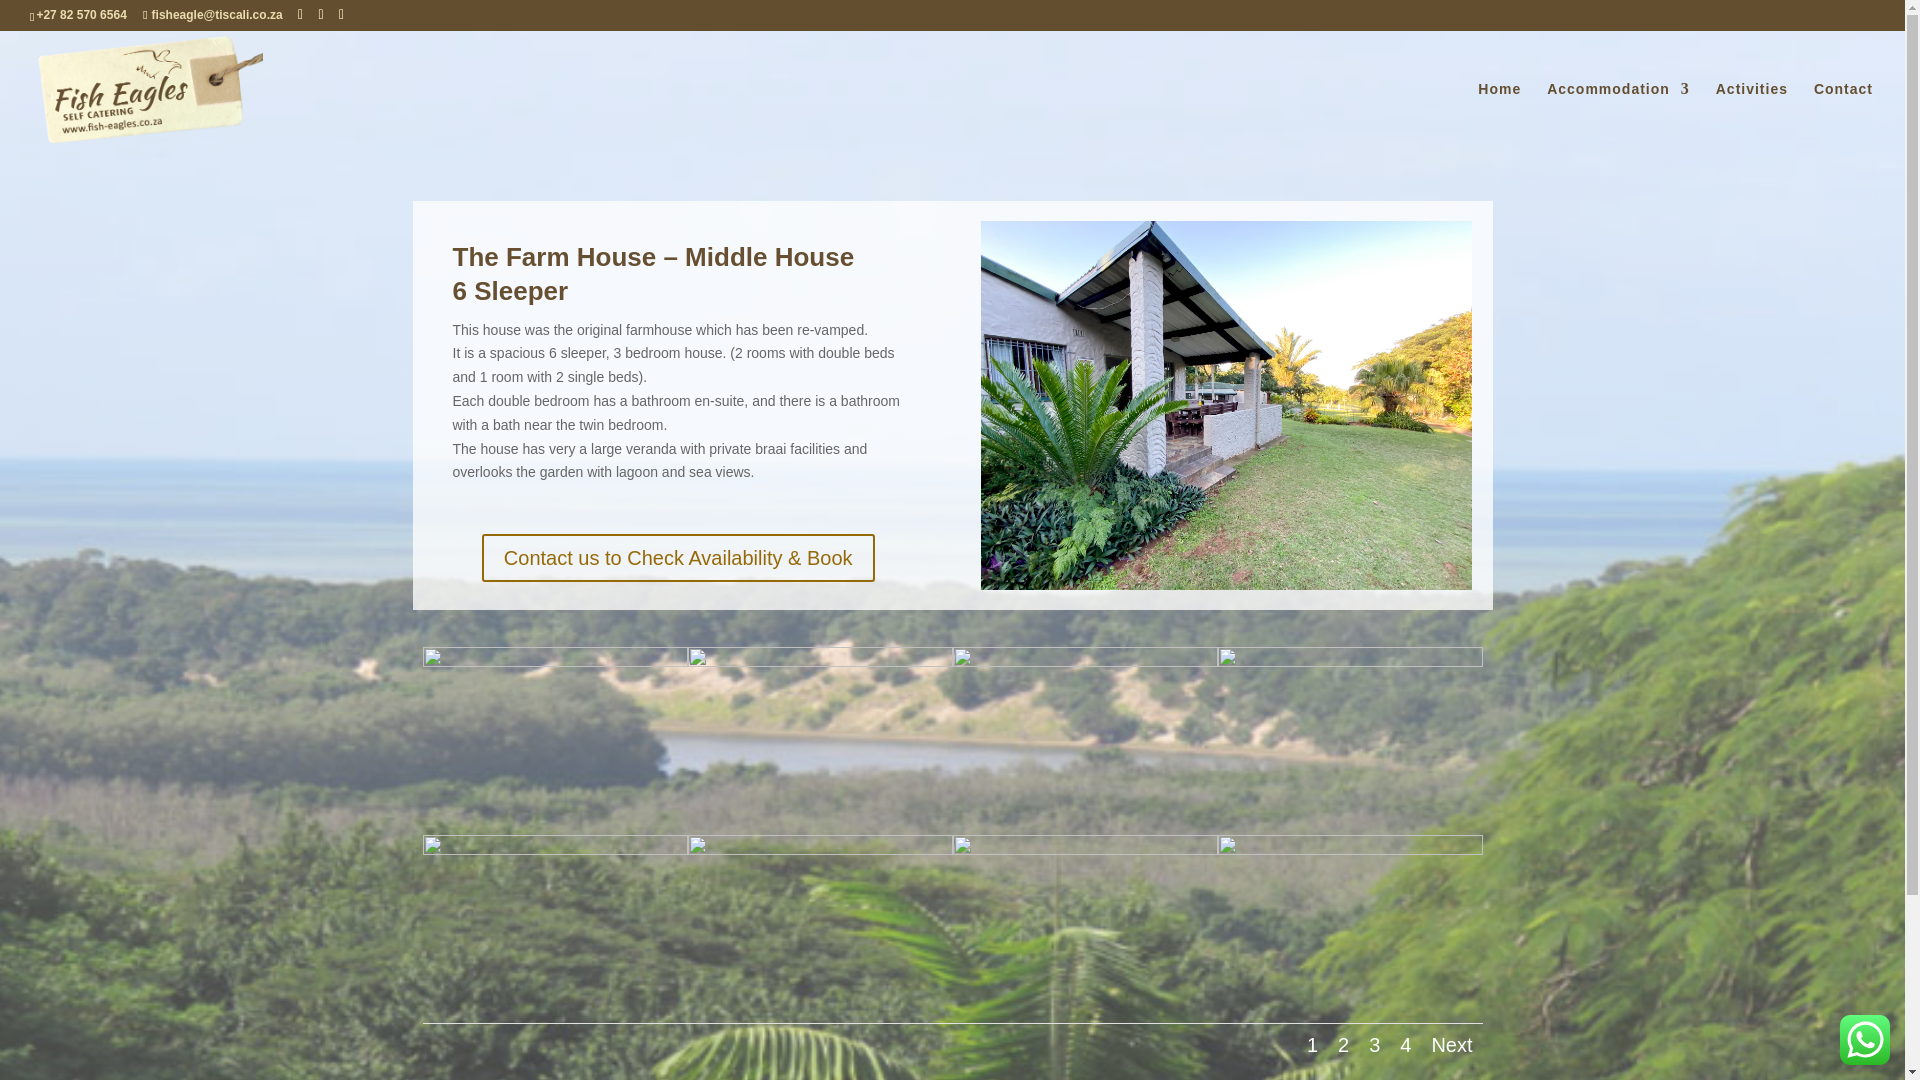 The height and width of the screenshot is (1080, 1920). I want to click on Fish Eagles Self Catering Cottages in Mtunzini-4877, so click(1226, 405).